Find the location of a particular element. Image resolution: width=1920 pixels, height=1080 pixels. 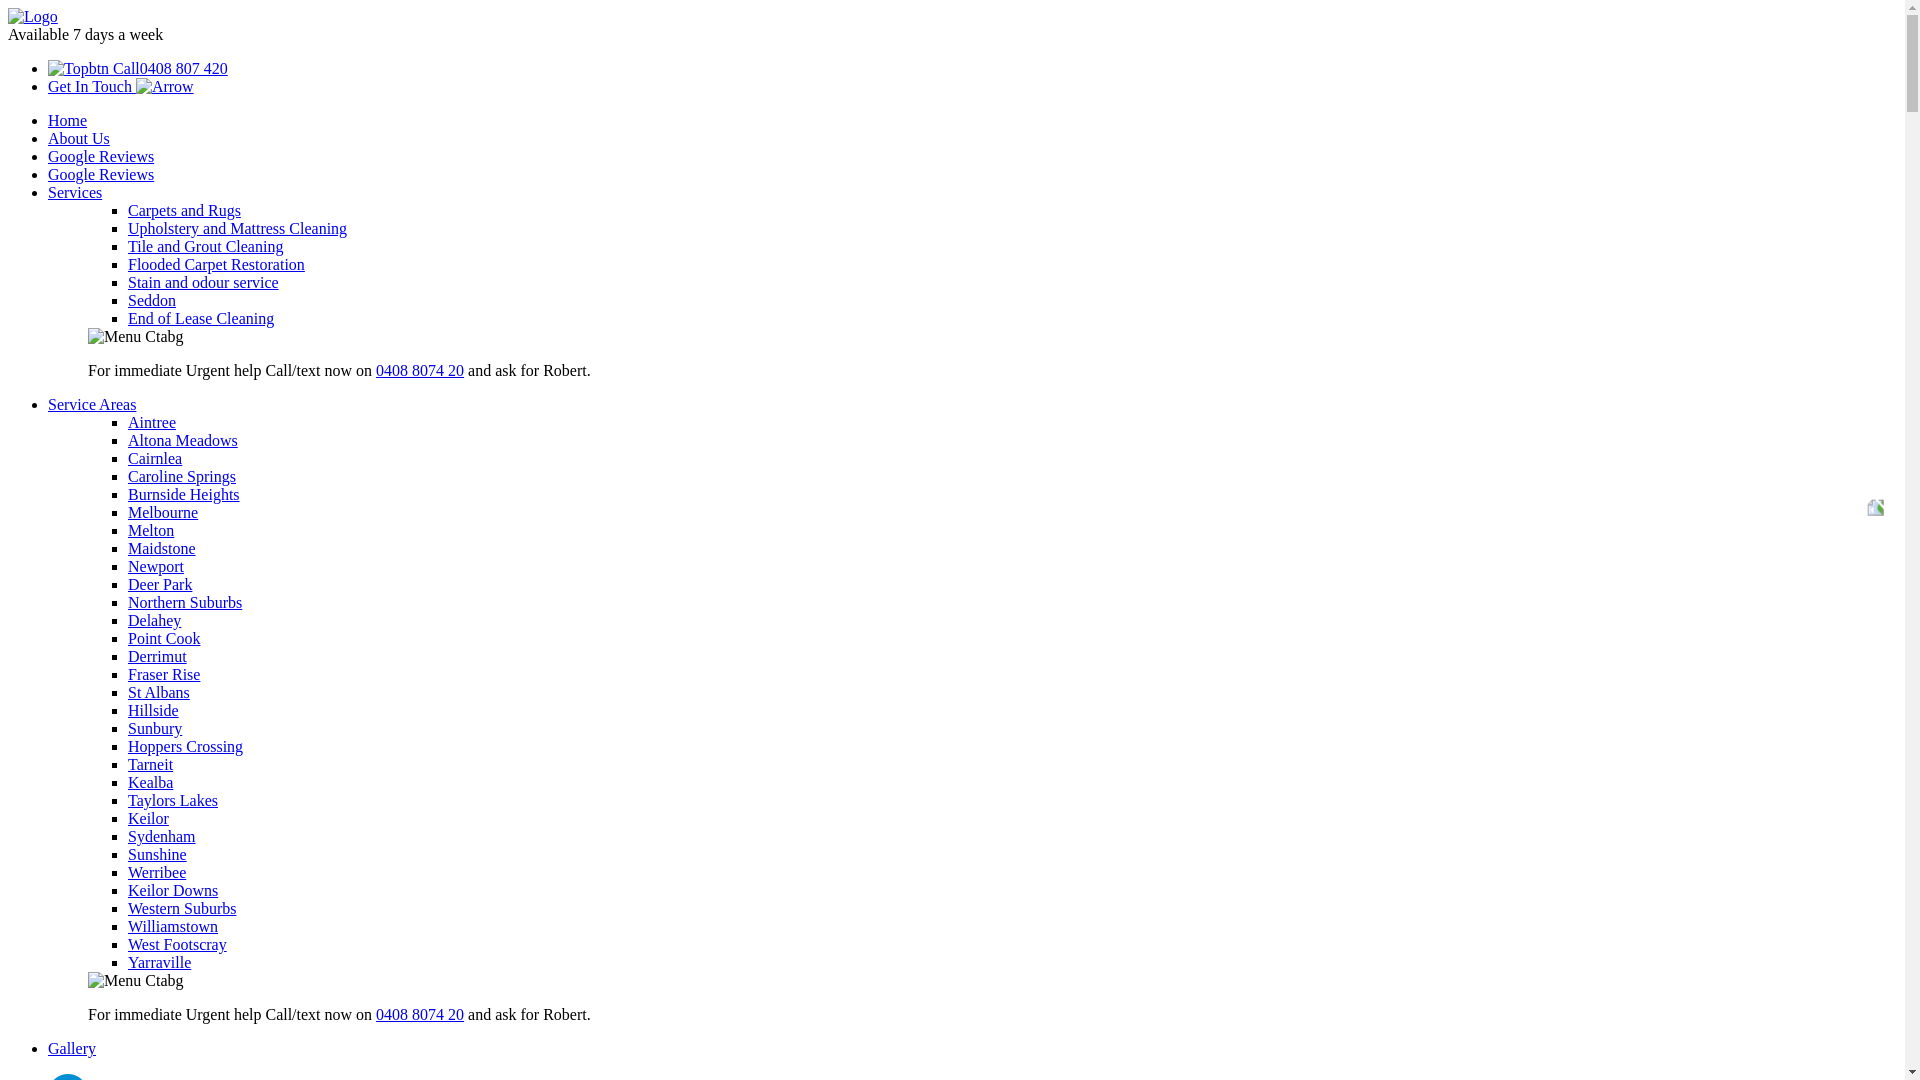

Delahey is located at coordinates (154, 620).